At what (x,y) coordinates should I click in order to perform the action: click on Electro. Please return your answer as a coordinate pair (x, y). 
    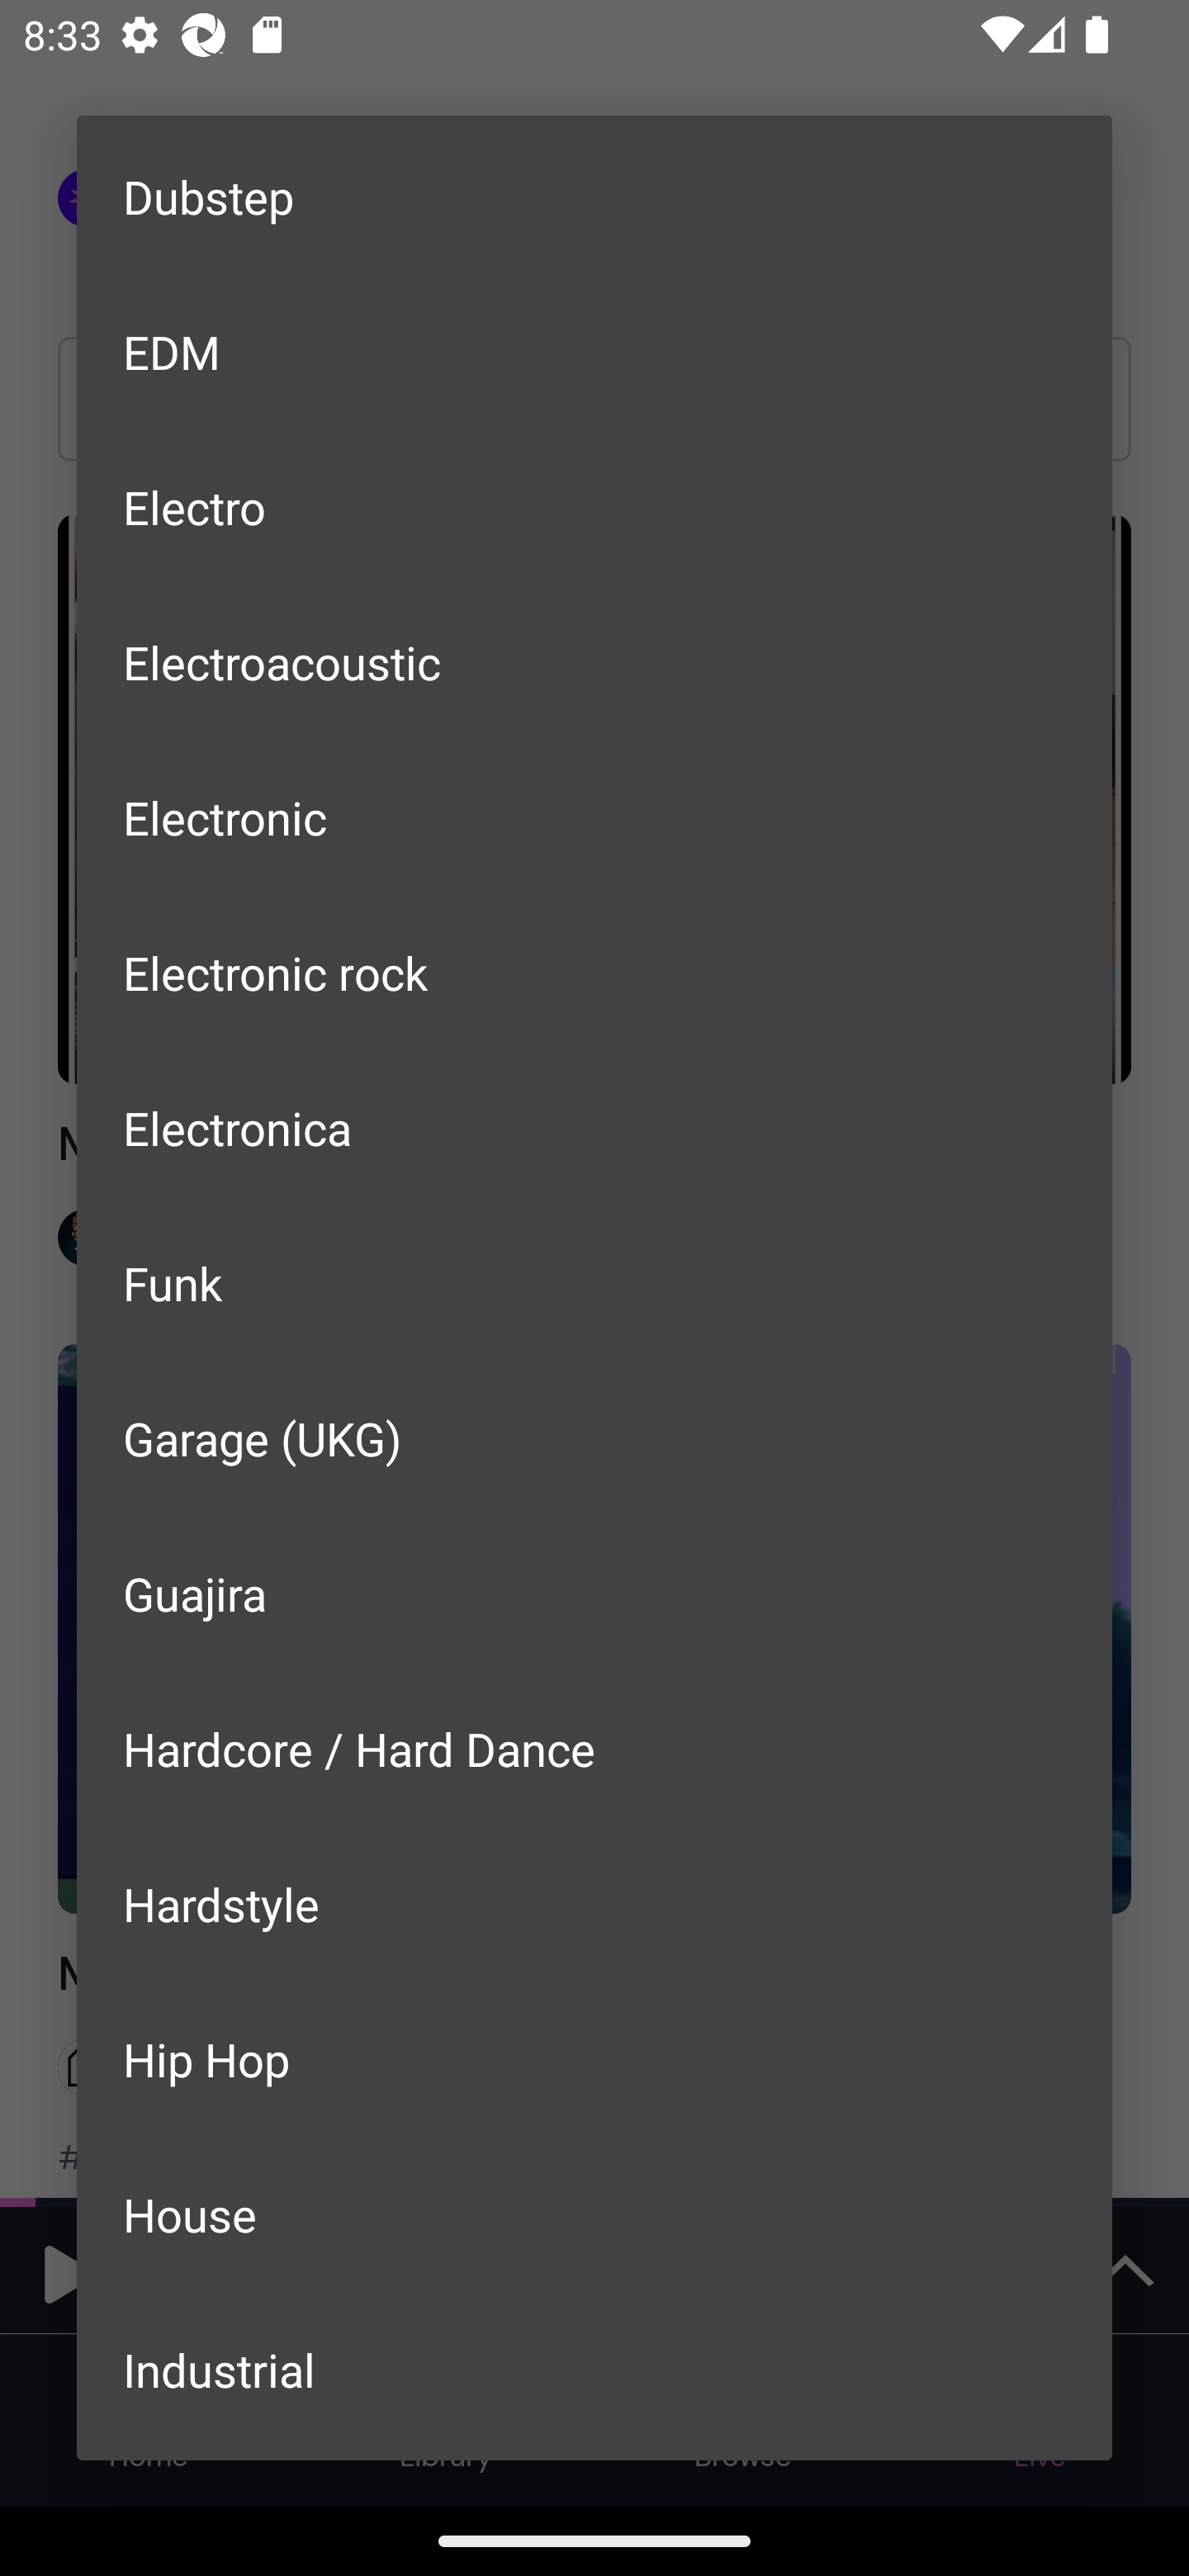
    Looking at the image, I should click on (594, 507).